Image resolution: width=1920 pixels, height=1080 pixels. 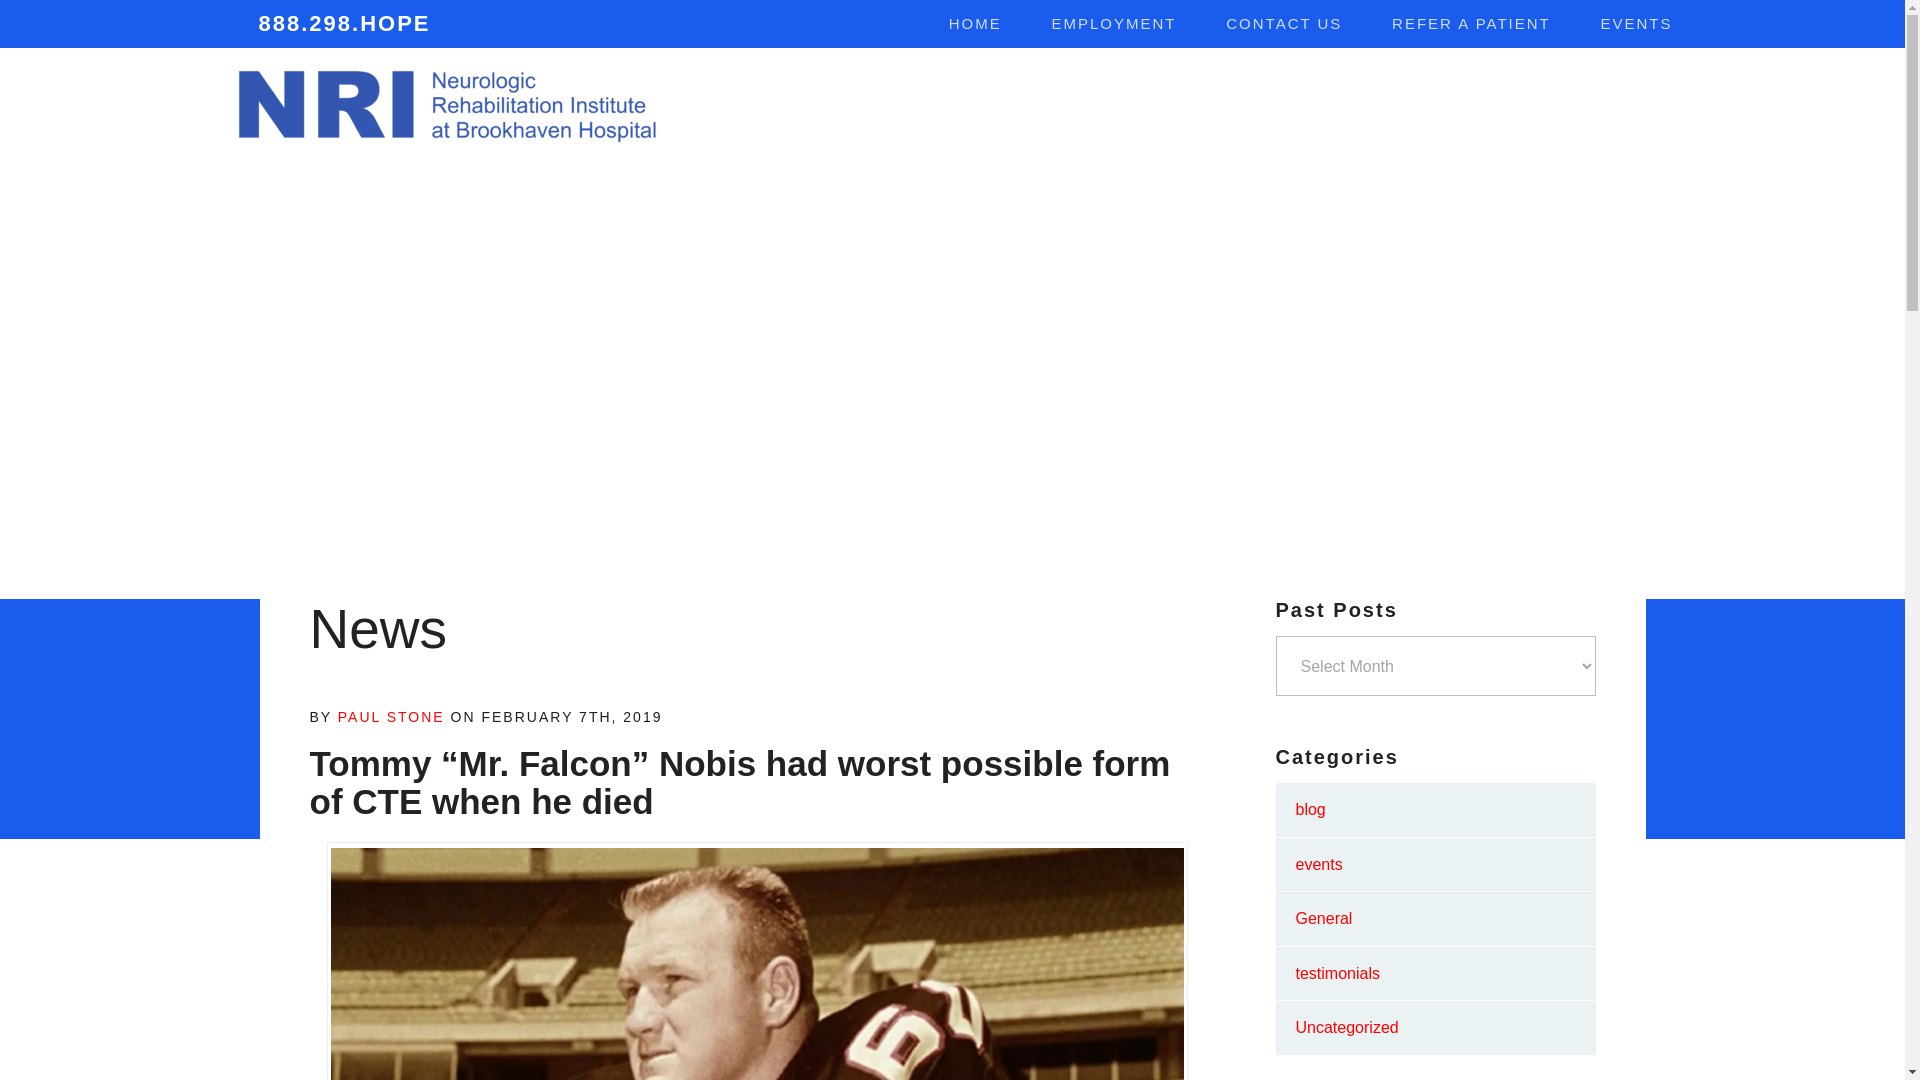 I want to click on REFER A PATIENT, so click(x=1472, y=24).